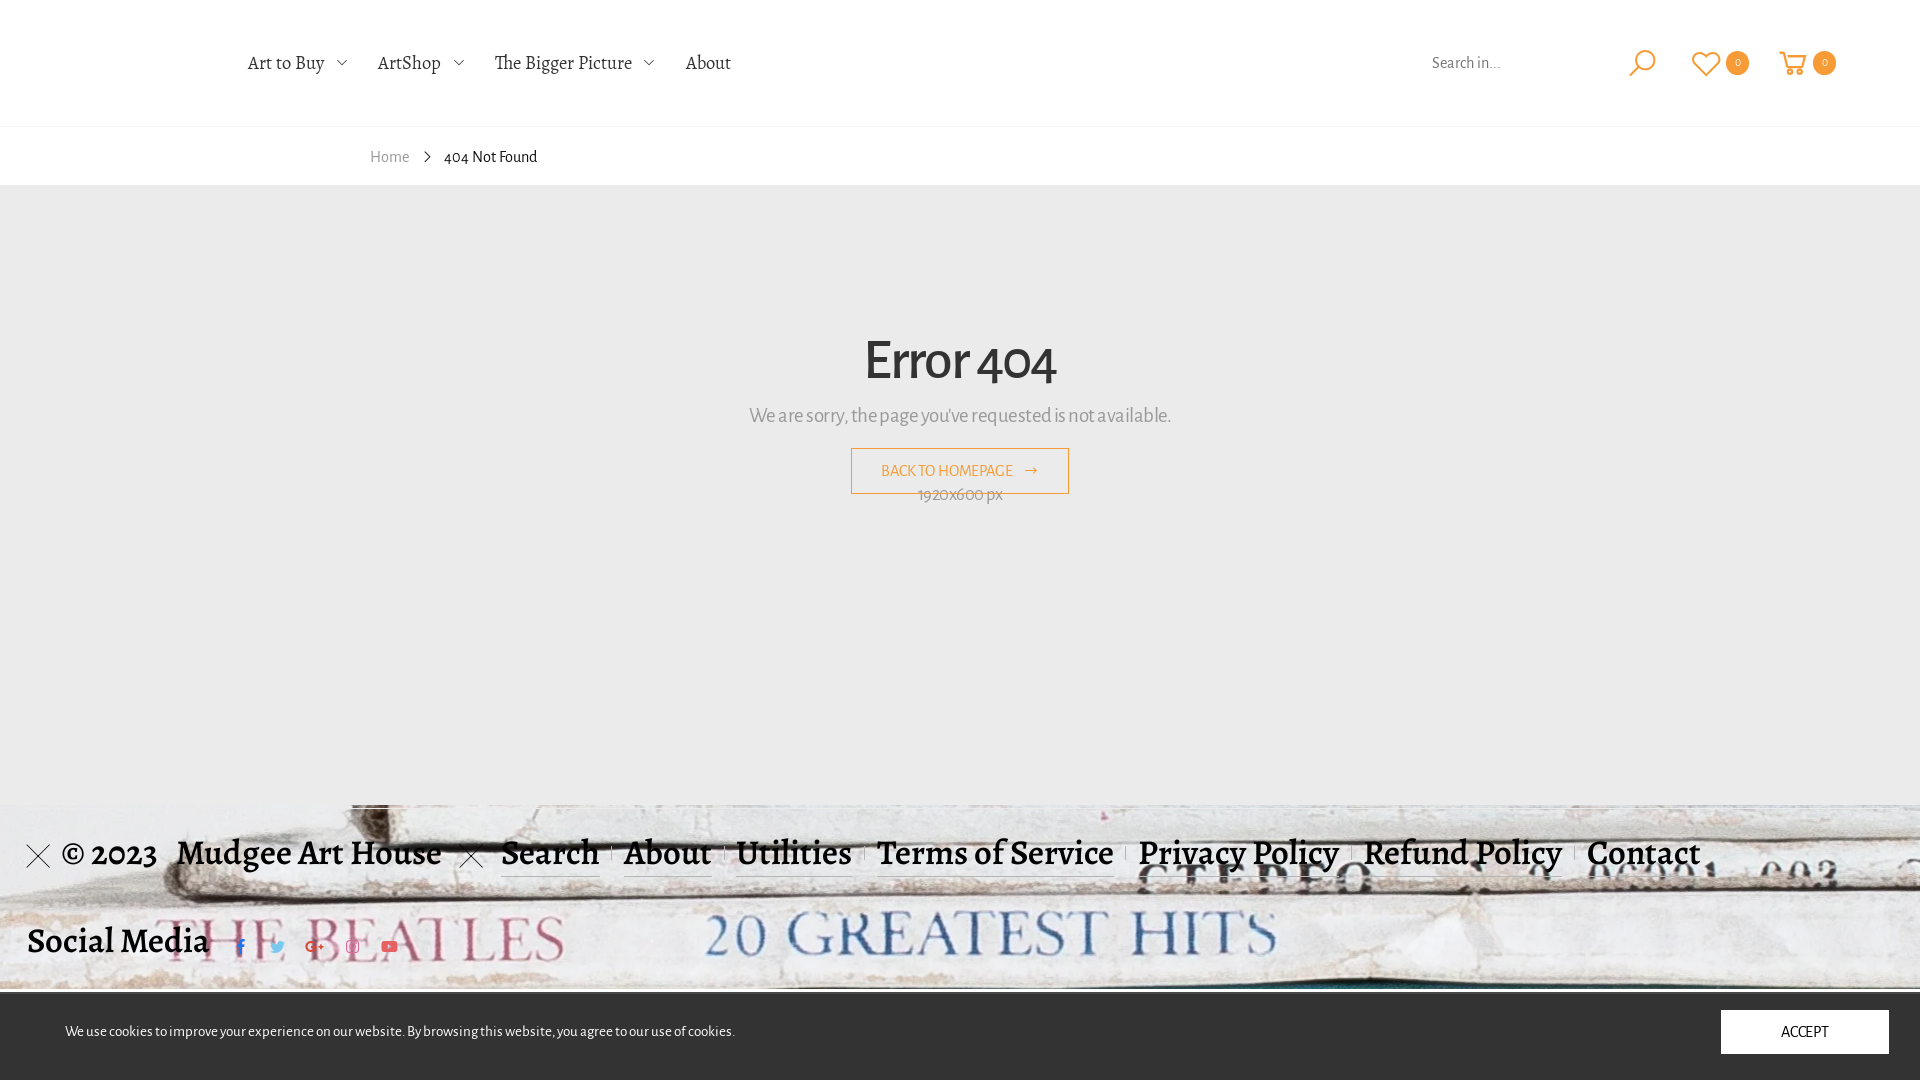 This screenshot has width=1920, height=1080. I want to click on Terms of Service, so click(996, 852).